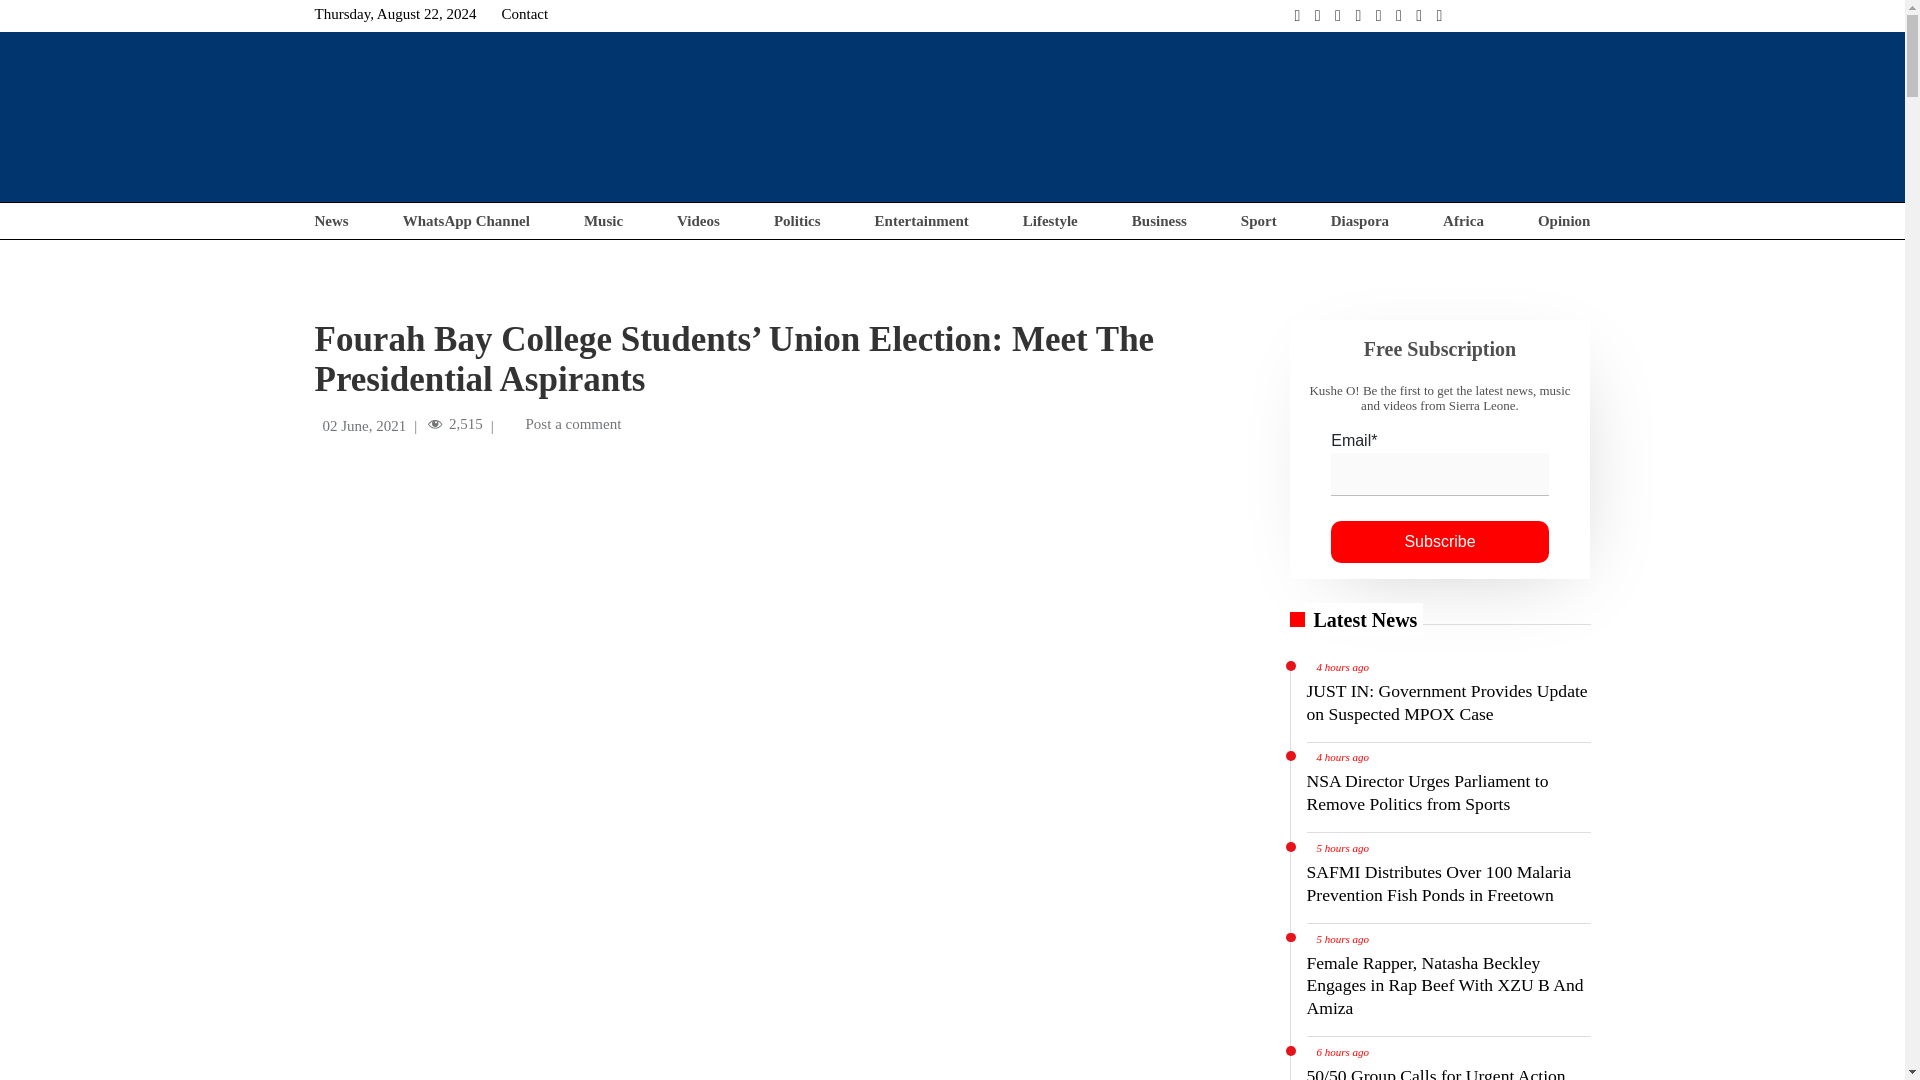 The height and width of the screenshot is (1080, 1920). What do you see at coordinates (466, 220) in the screenshot?
I see `WhatsApp Channel` at bounding box center [466, 220].